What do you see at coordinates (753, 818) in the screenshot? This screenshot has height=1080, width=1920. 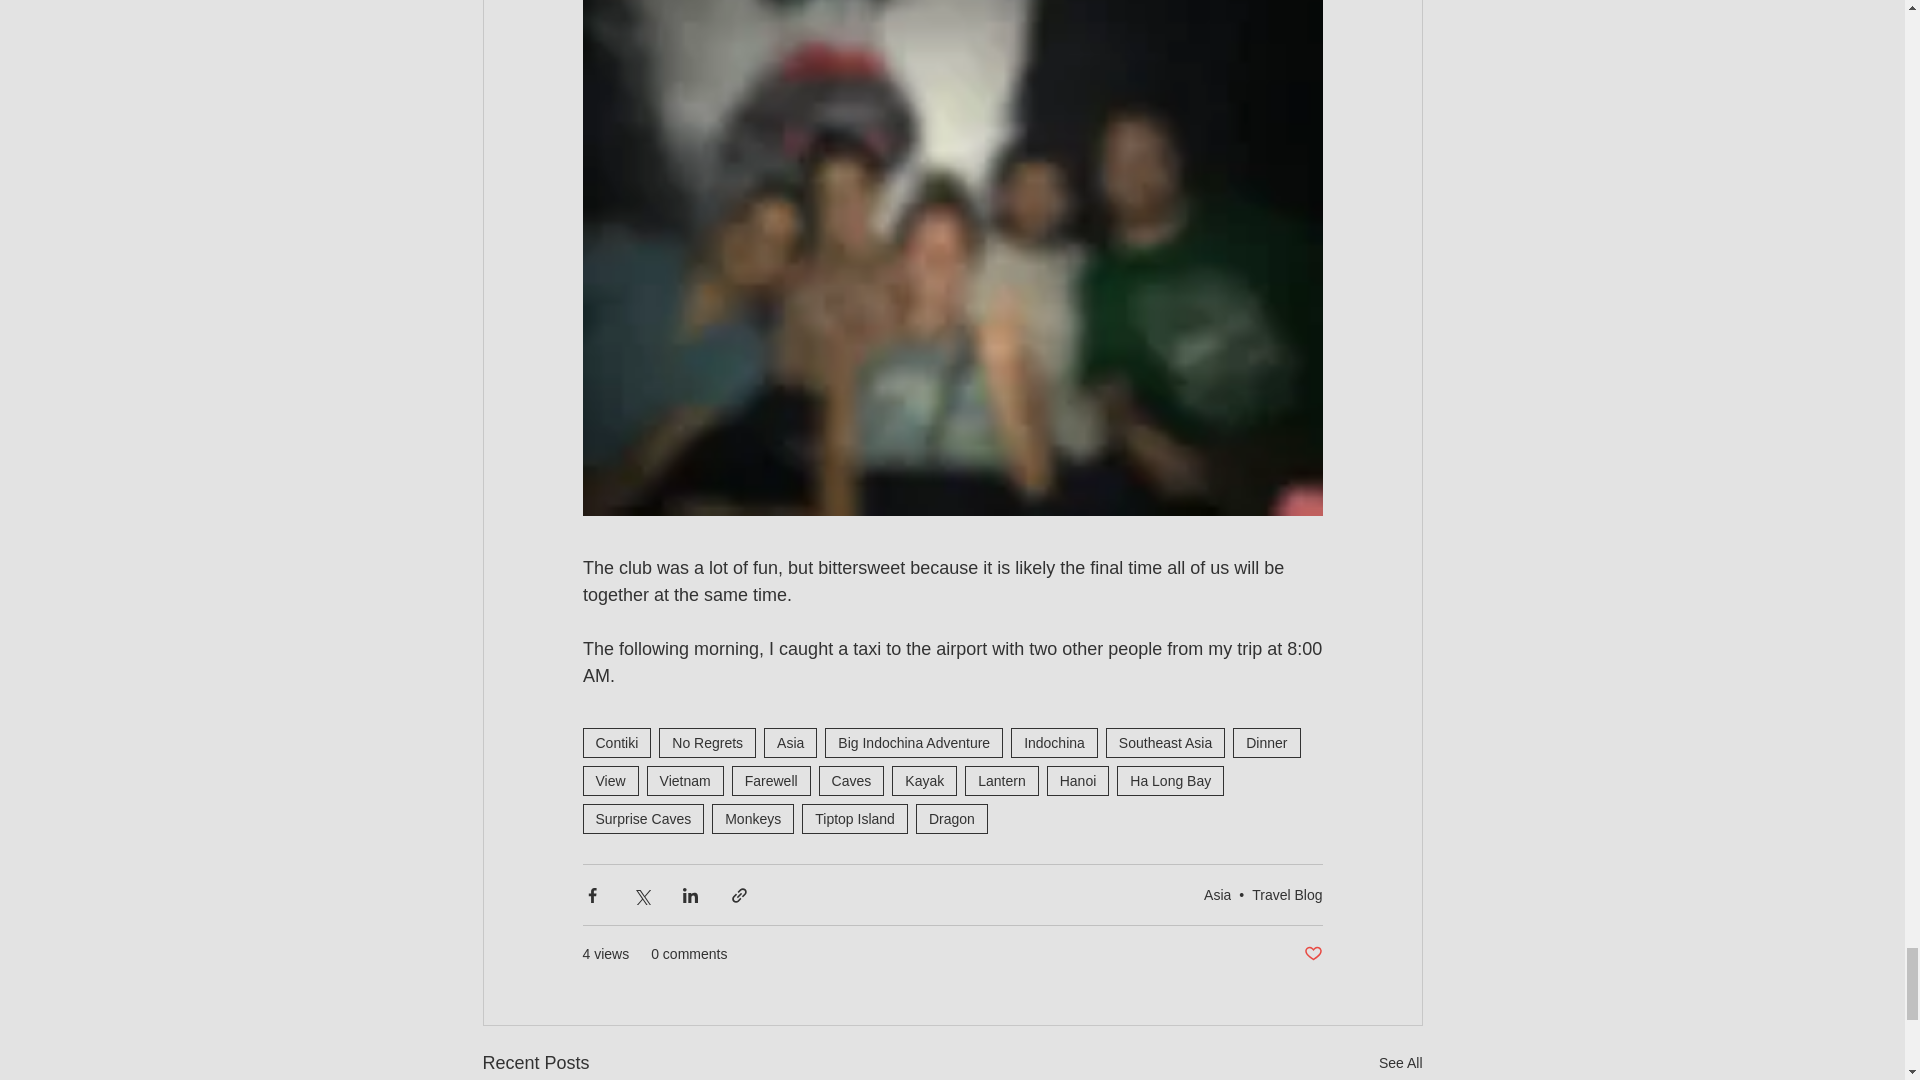 I see `Monkeys` at bounding box center [753, 818].